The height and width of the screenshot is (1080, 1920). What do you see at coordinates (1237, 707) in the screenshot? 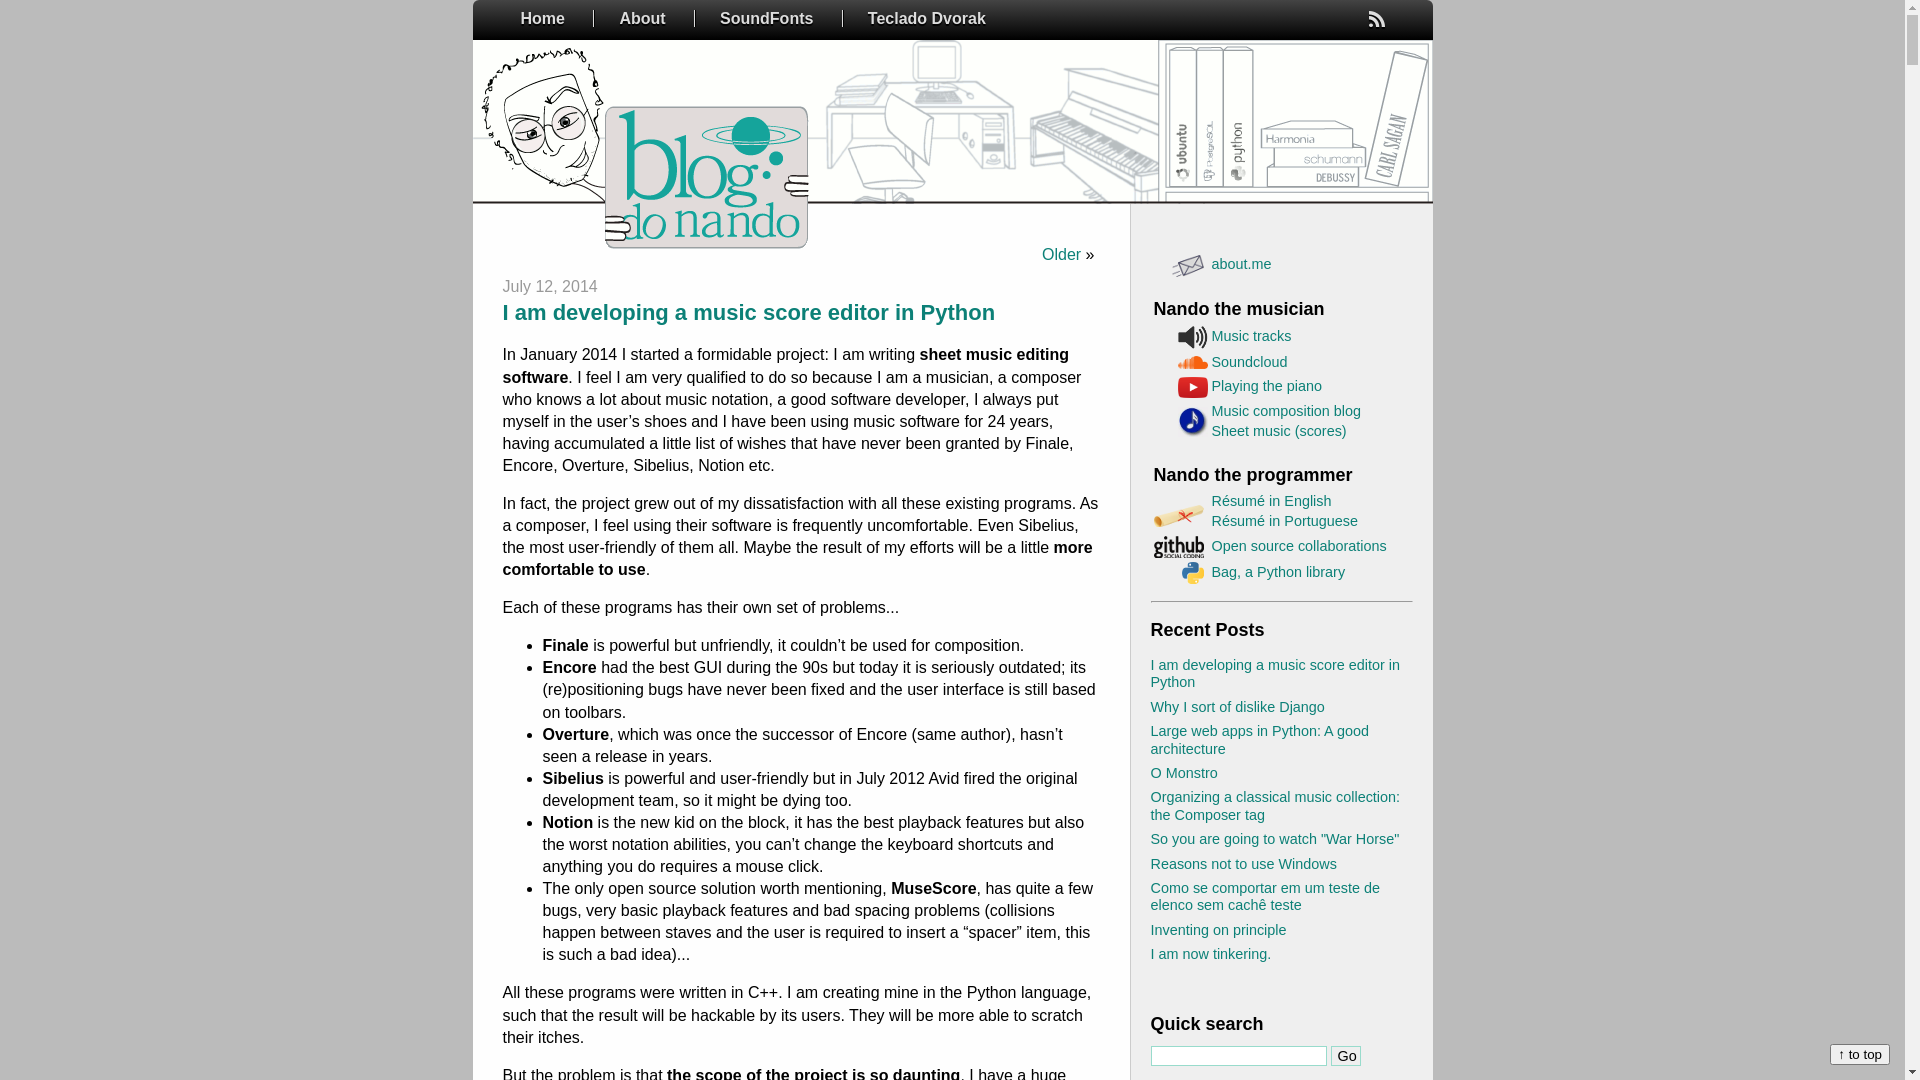
I see `Why I sort of dislike Django` at bounding box center [1237, 707].